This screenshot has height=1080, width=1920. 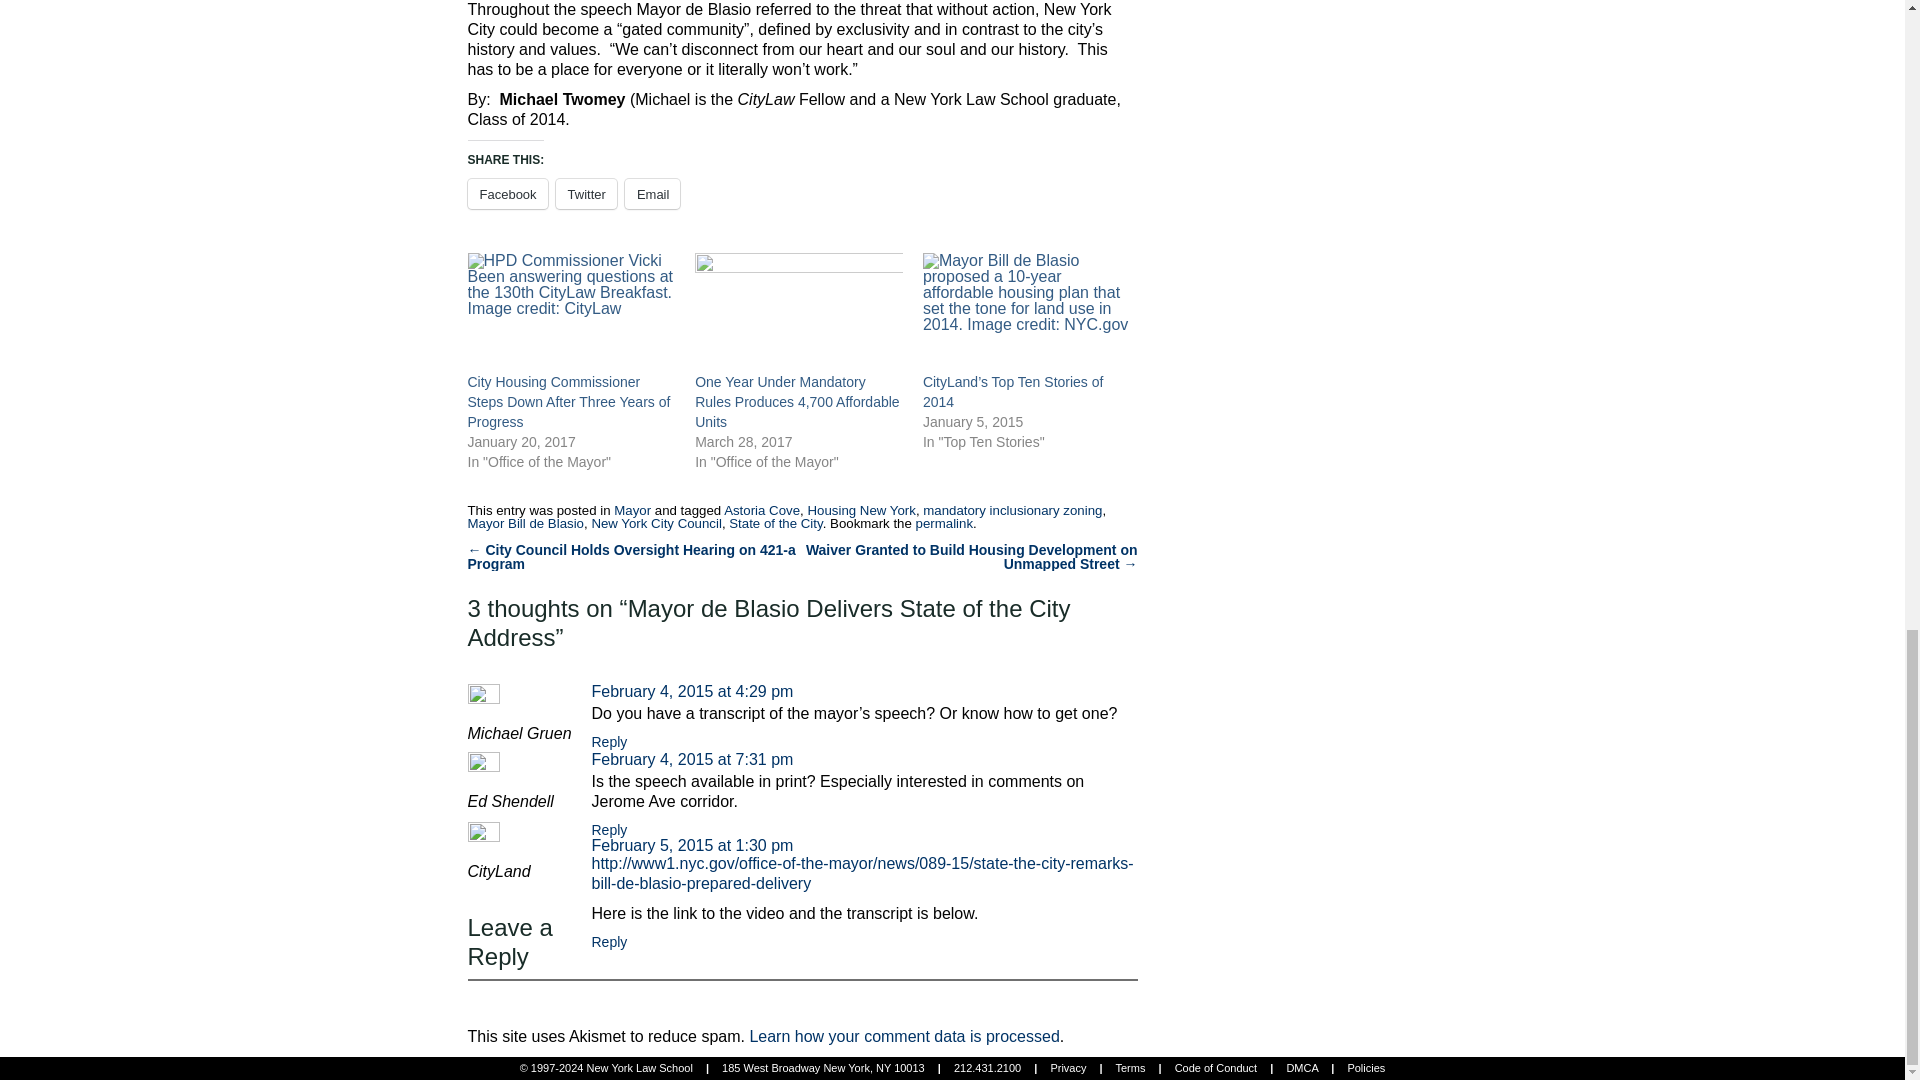 What do you see at coordinates (1012, 510) in the screenshot?
I see `mandatory inclusionary zoning` at bounding box center [1012, 510].